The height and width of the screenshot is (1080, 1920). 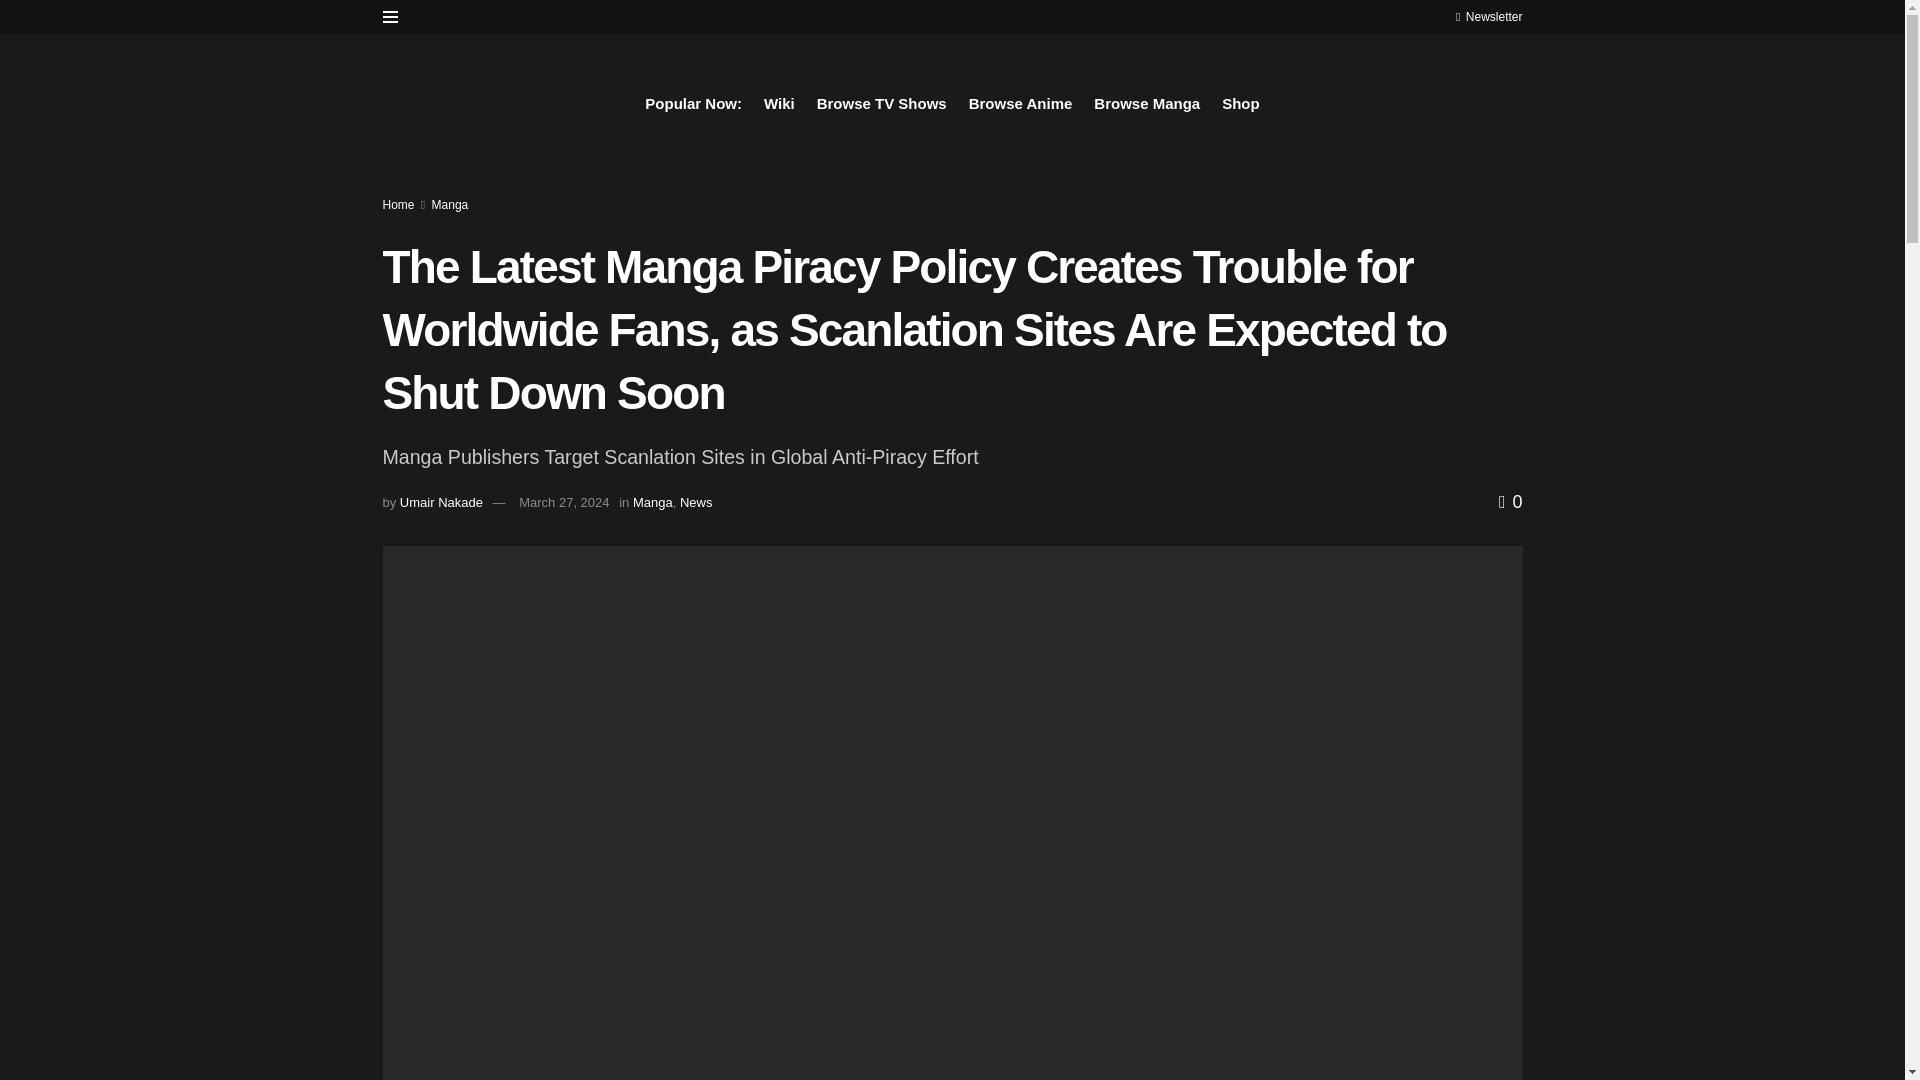 What do you see at coordinates (693, 103) in the screenshot?
I see `Popular Now:` at bounding box center [693, 103].